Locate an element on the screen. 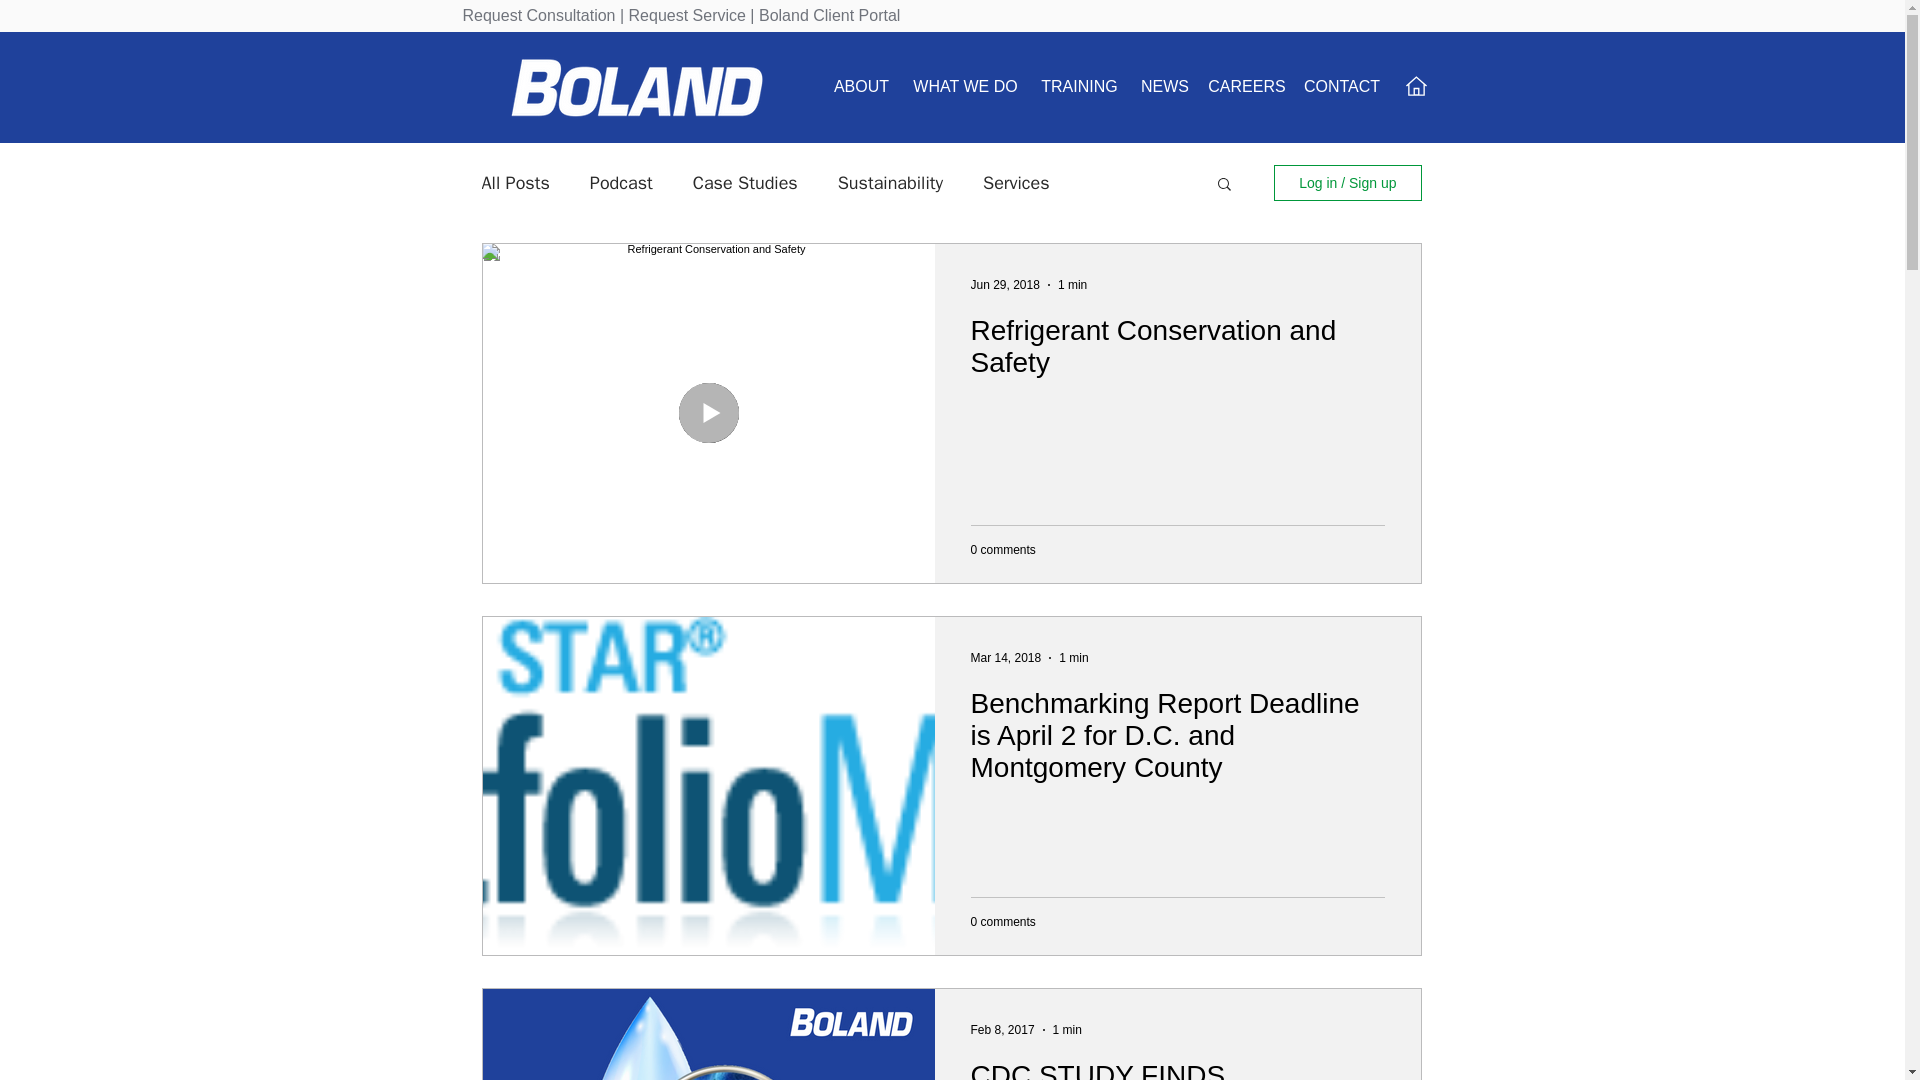 The height and width of the screenshot is (1080, 1920). Request Service is located at coordinates (688, 14).